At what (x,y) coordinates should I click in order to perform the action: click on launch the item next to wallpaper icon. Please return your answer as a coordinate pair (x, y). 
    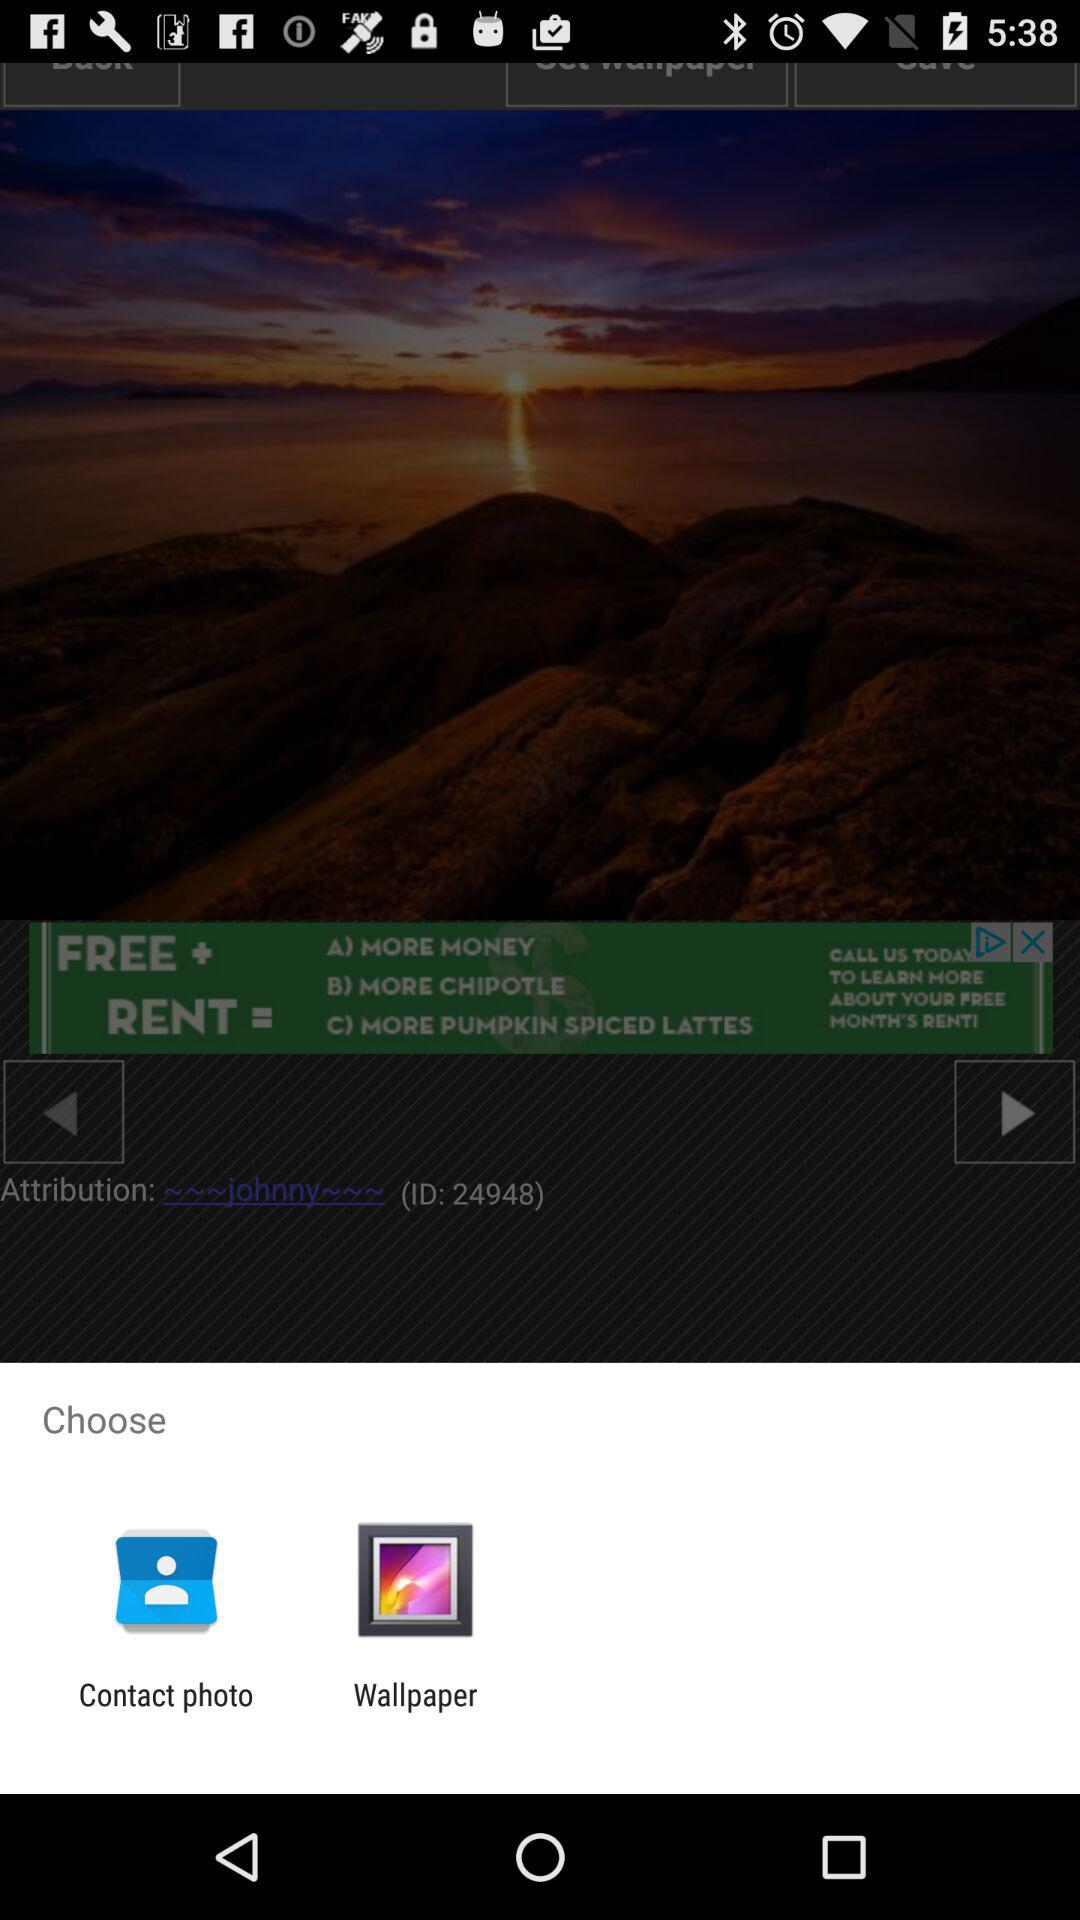
    Looking at the image, I should click on (166, 1712).